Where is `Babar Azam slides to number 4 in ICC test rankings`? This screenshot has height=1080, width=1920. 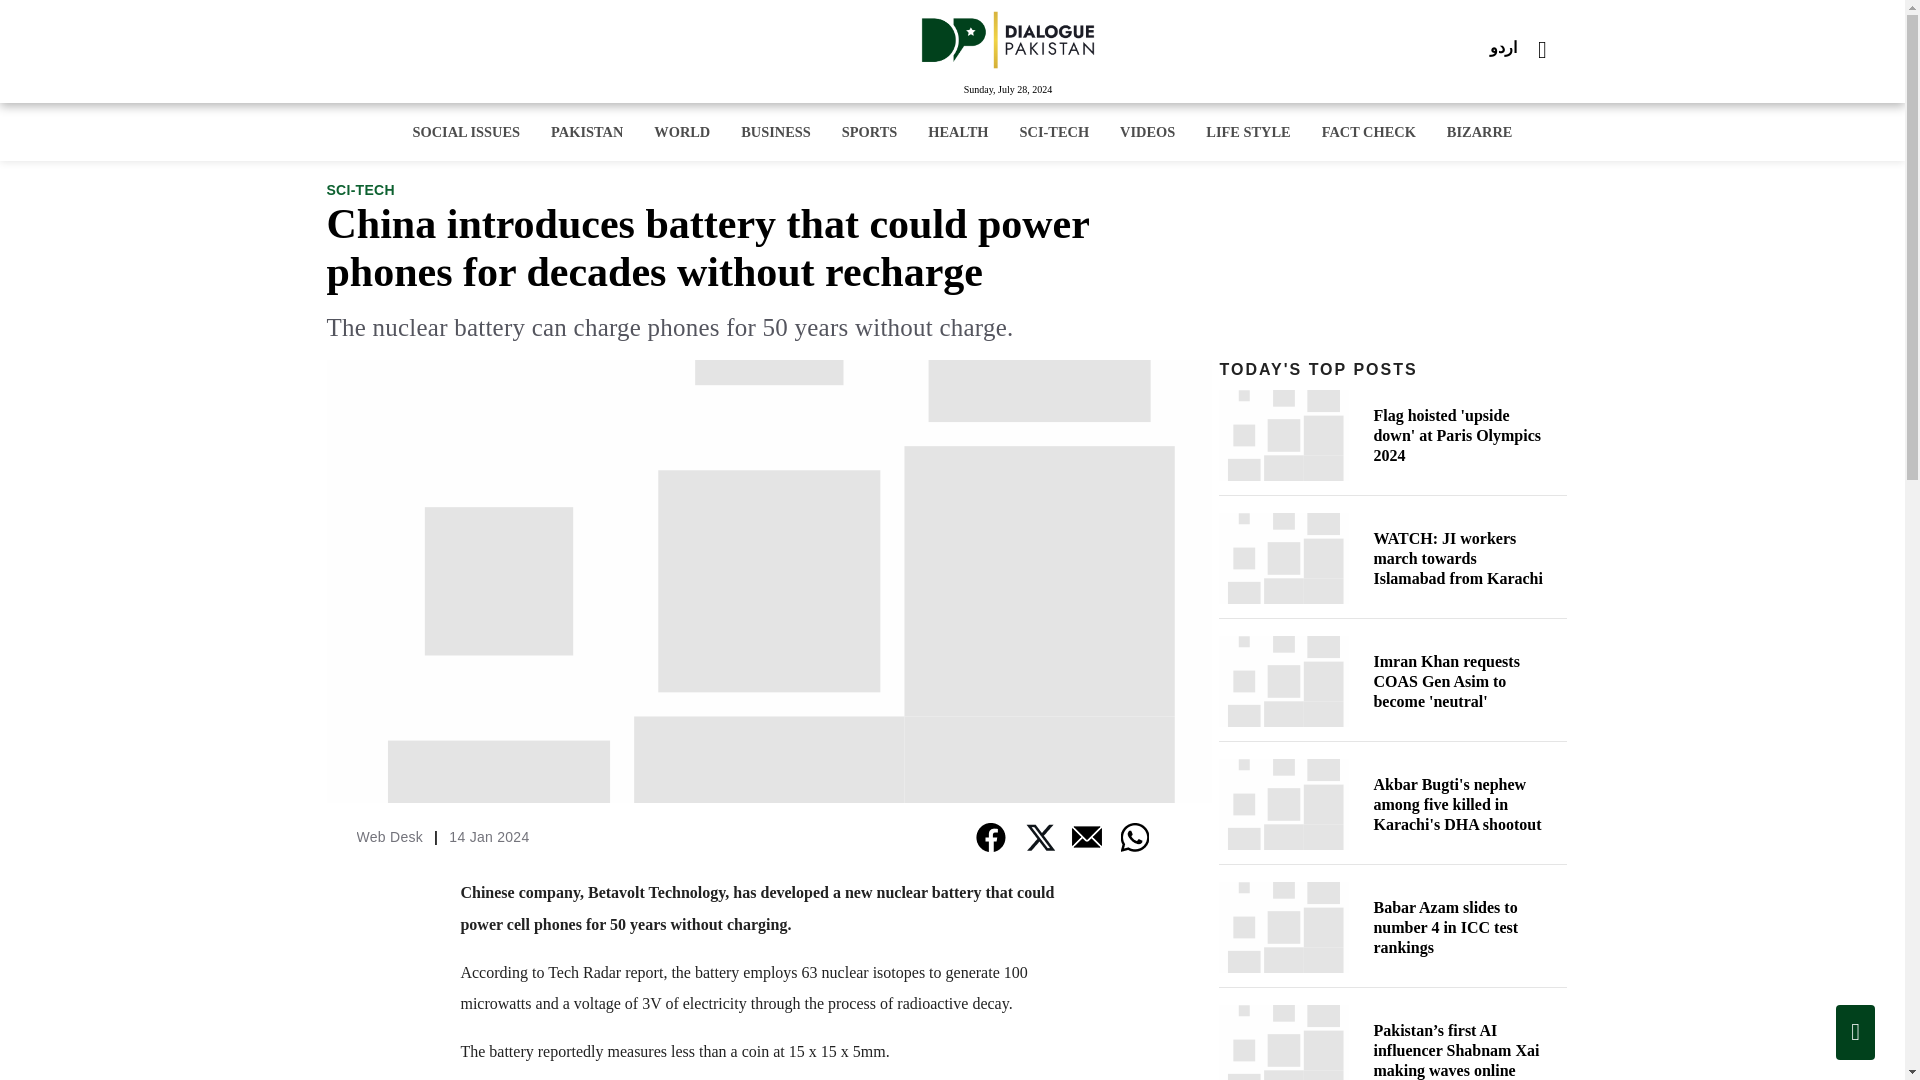 Babar Azam slides to number 4 in ICC test rankings is located at coordinates (1392, 928).